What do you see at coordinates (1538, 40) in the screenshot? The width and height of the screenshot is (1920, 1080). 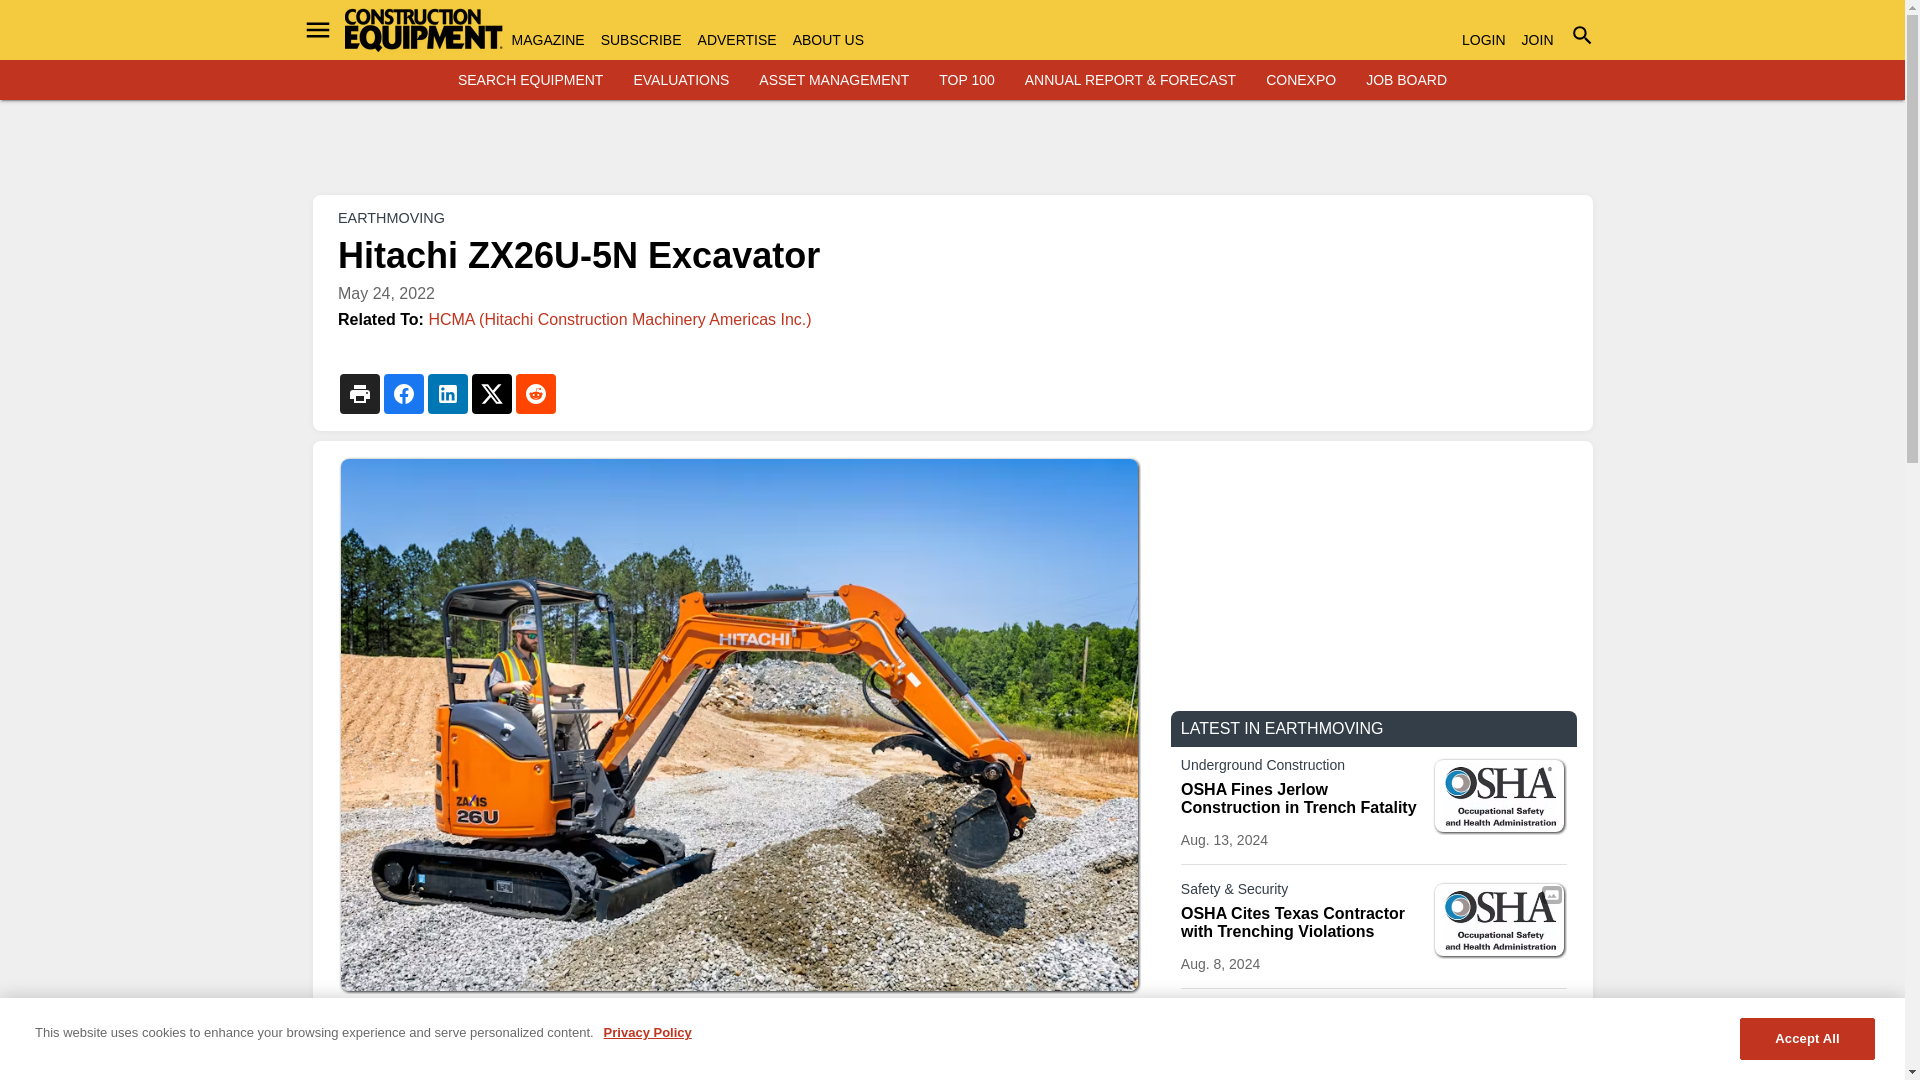 I see `JOIN` at bounding box center [1538, 40].